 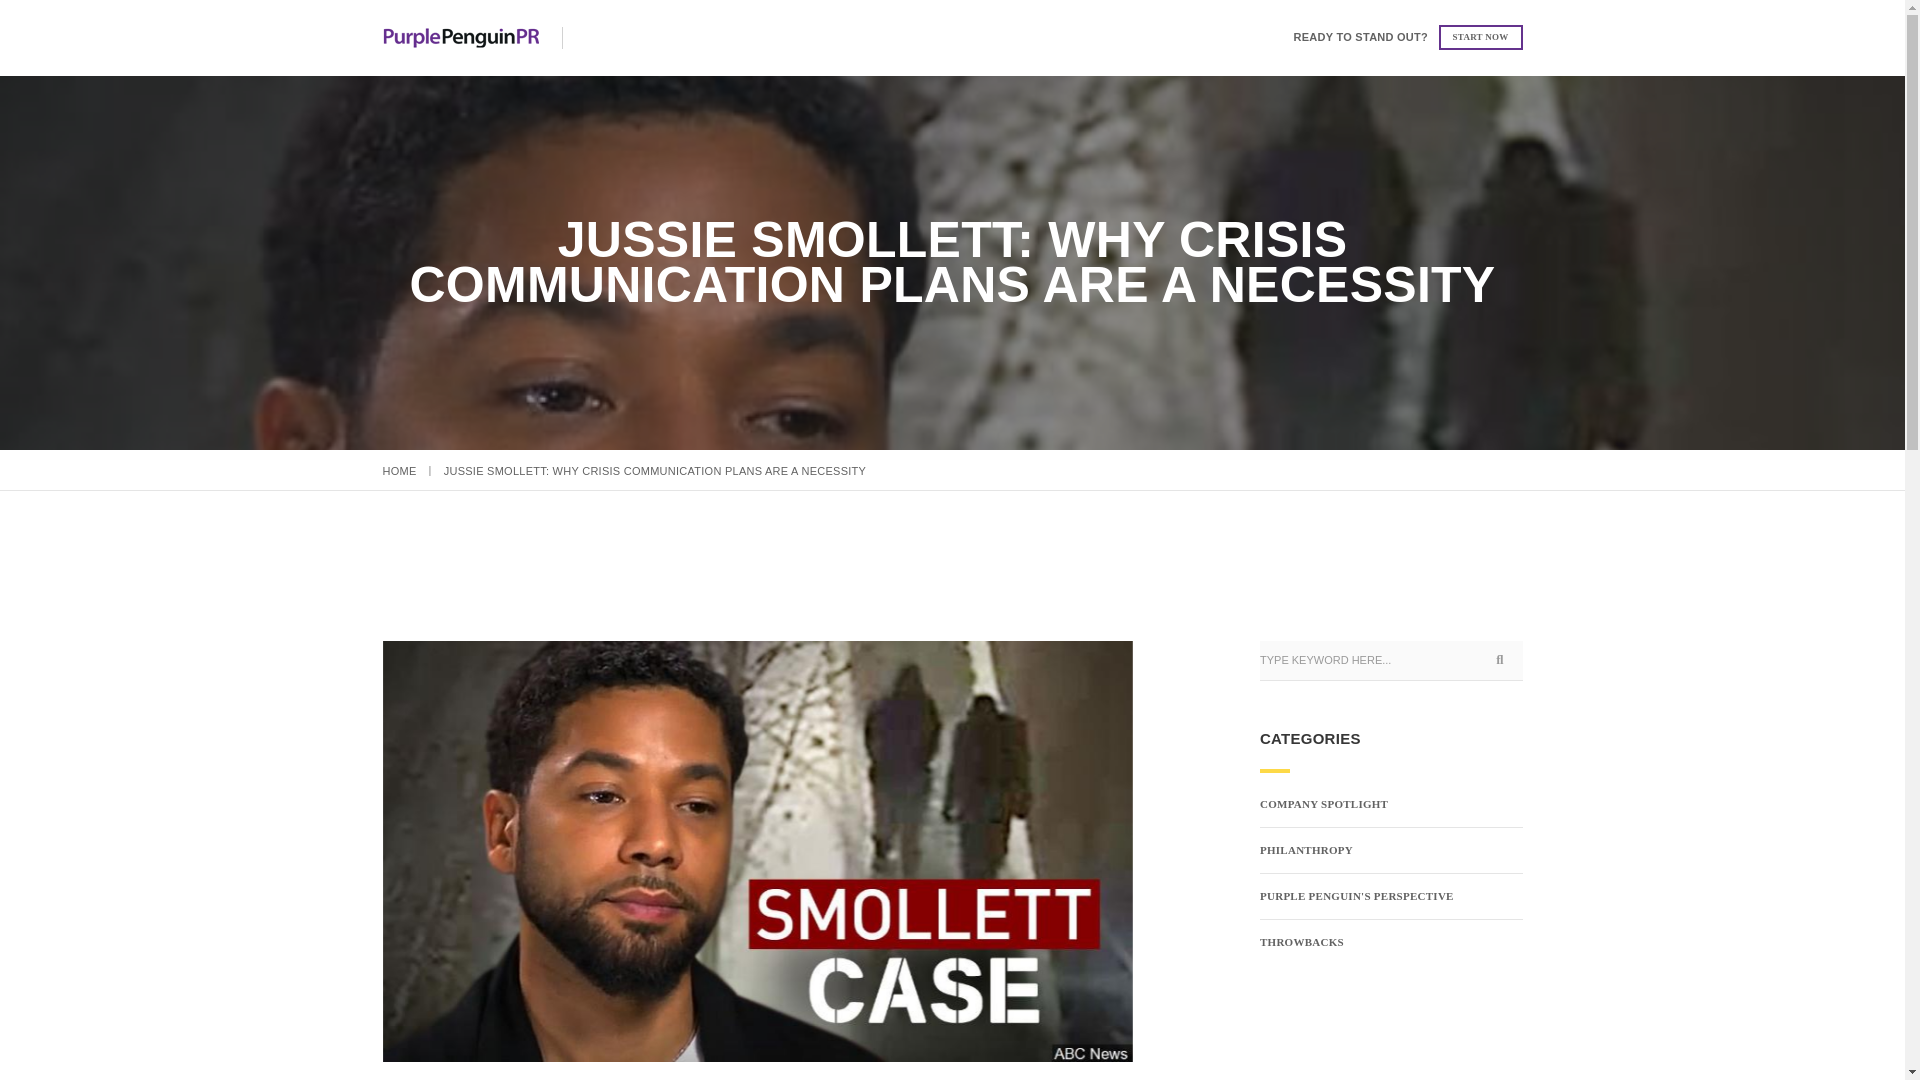 What do you see at coordinates (399, 471) in the screenshot?
I see `Browse to: Home` at bounding box center [399, 471].